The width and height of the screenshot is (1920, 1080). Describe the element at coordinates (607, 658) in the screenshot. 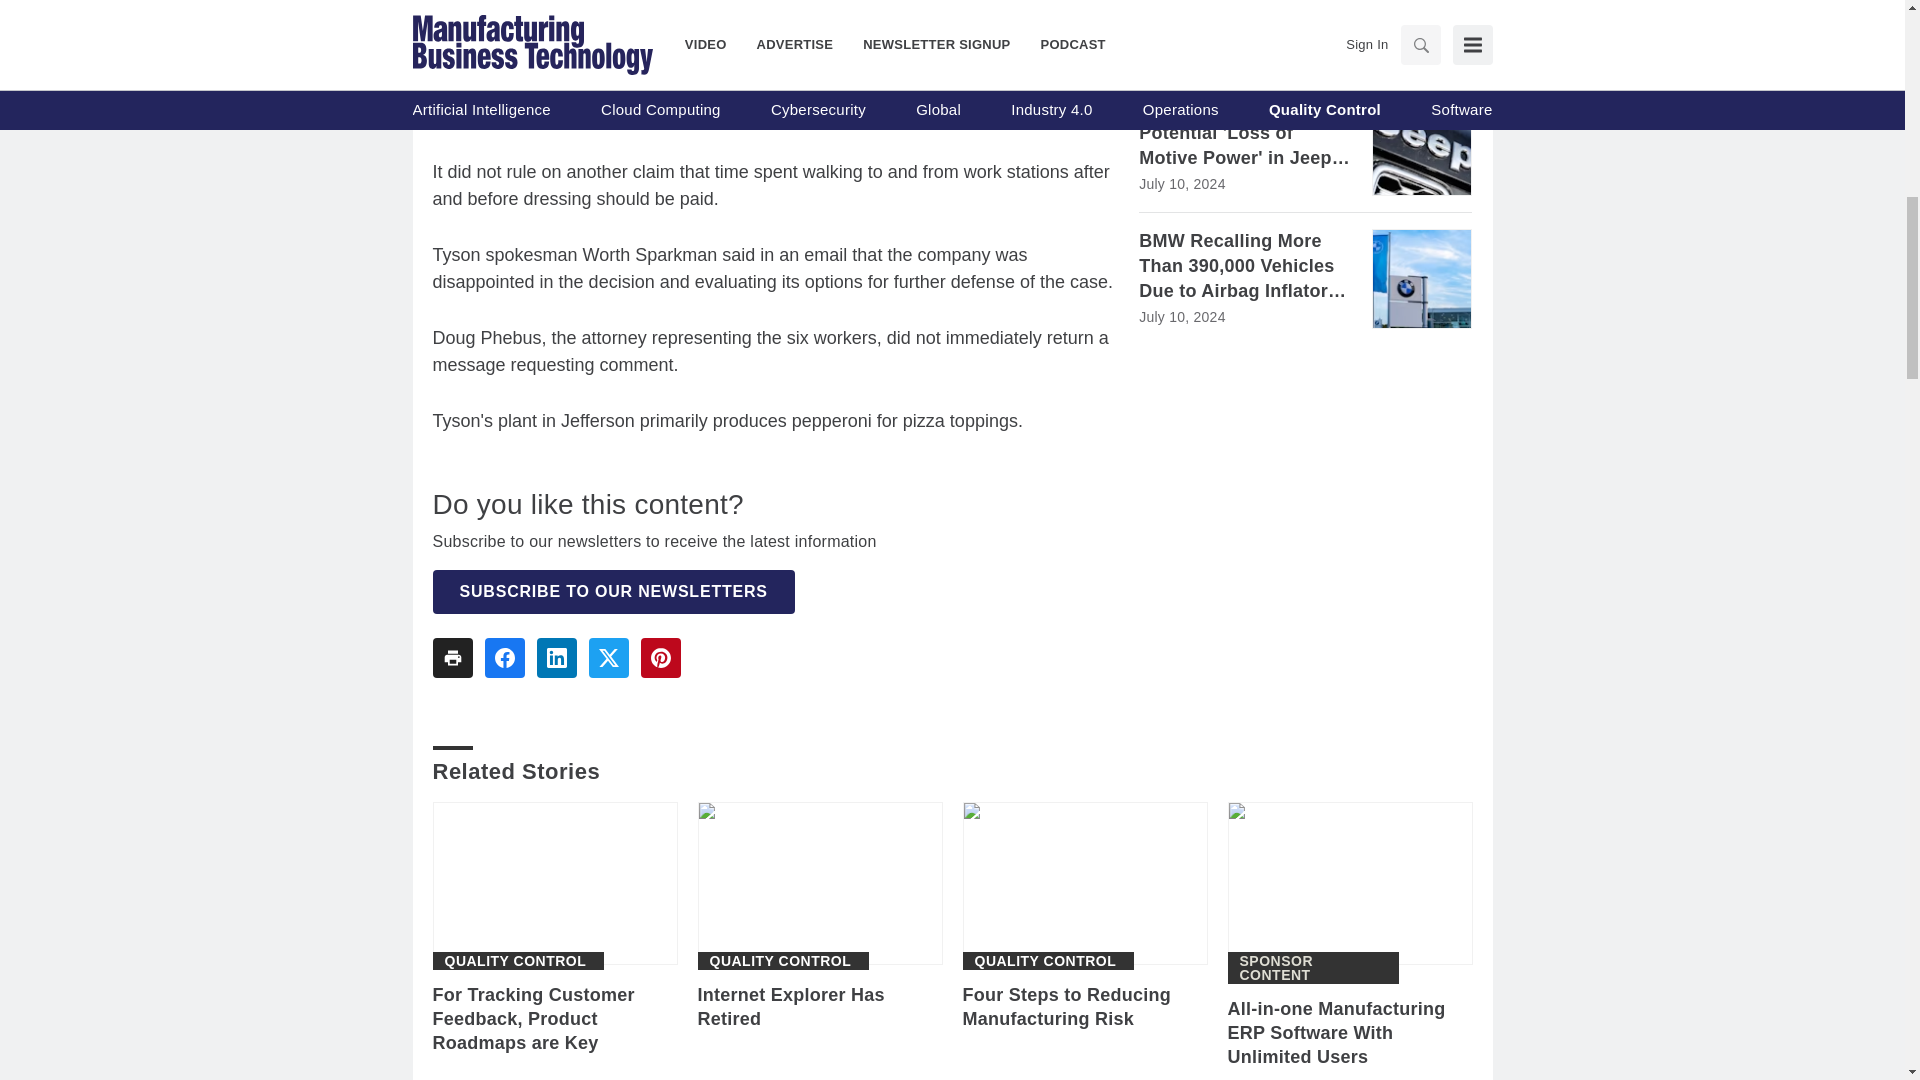

I see `Share To twitter` at that location.